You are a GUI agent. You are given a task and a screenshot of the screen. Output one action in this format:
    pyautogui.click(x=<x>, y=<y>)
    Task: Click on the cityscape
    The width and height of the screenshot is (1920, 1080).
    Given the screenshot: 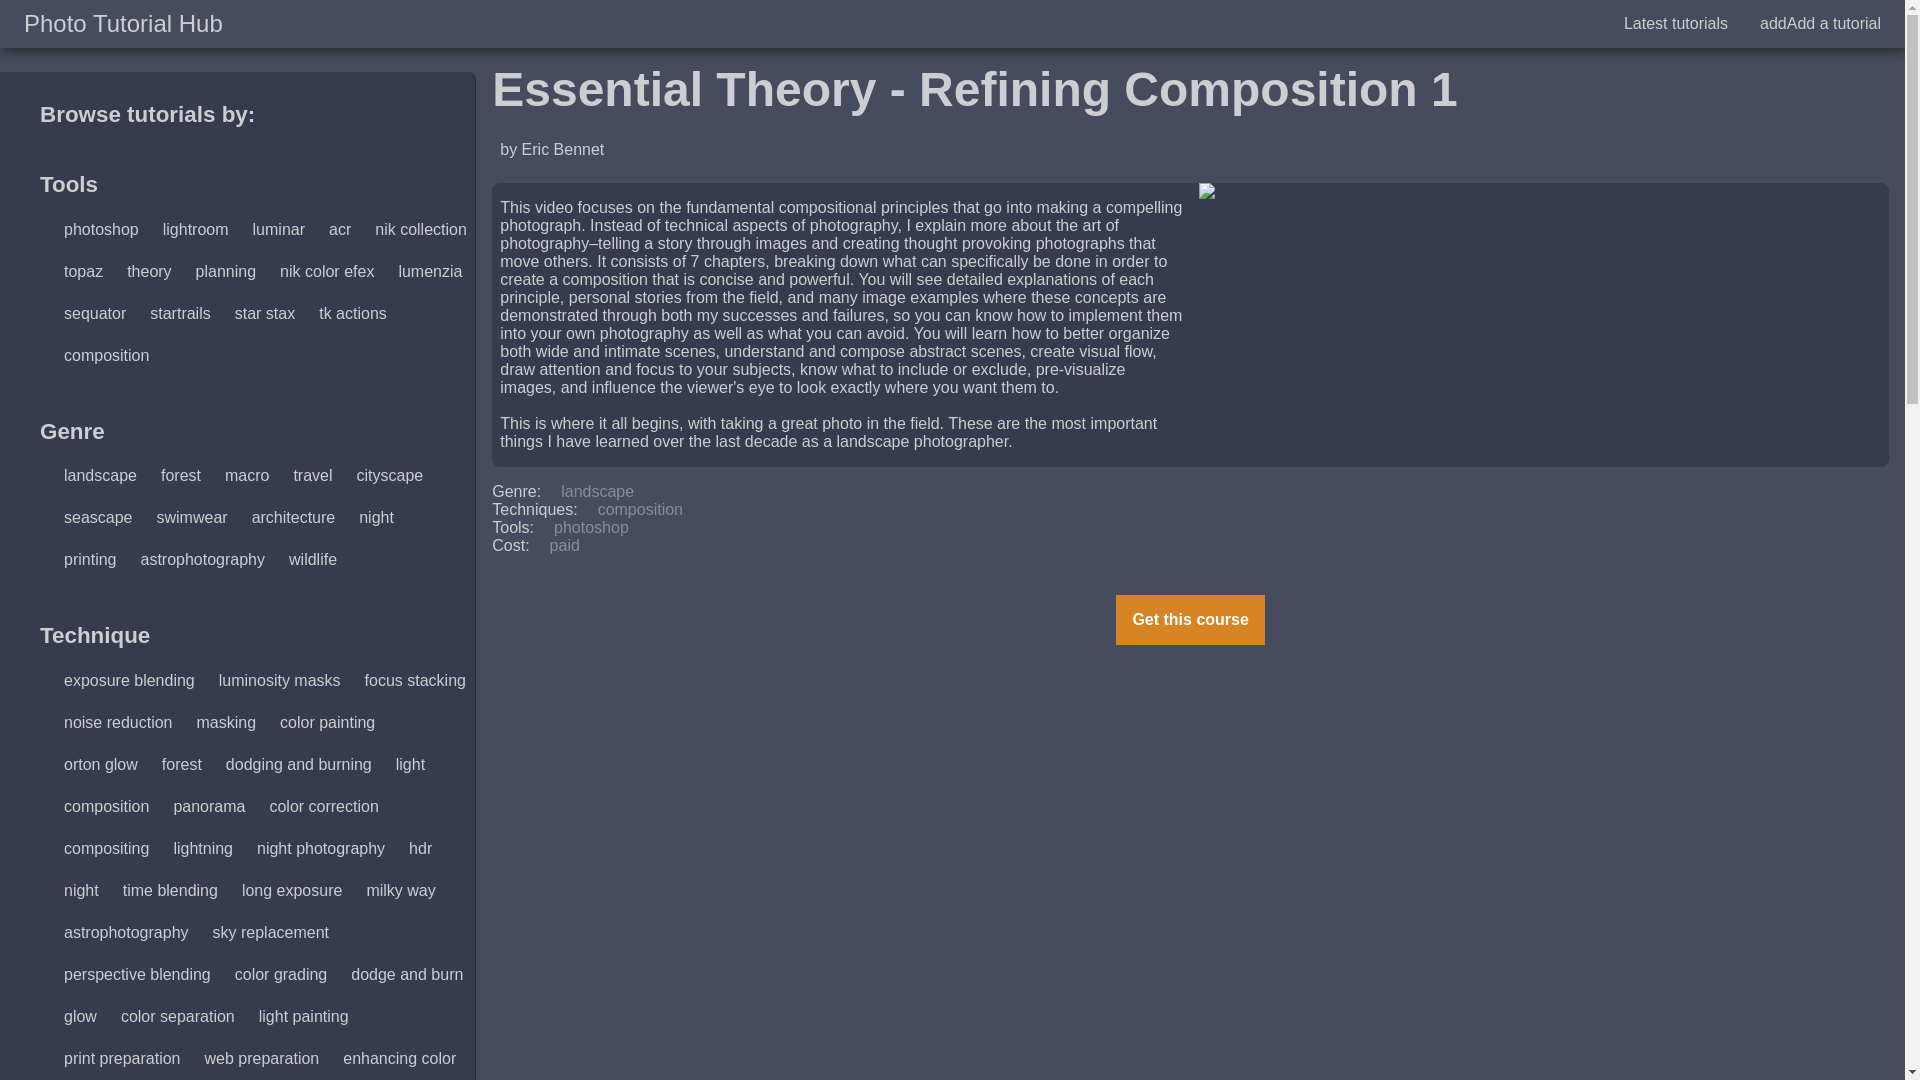 What is the action you would take?
    pyautogui.click(x=390, y=476)
    